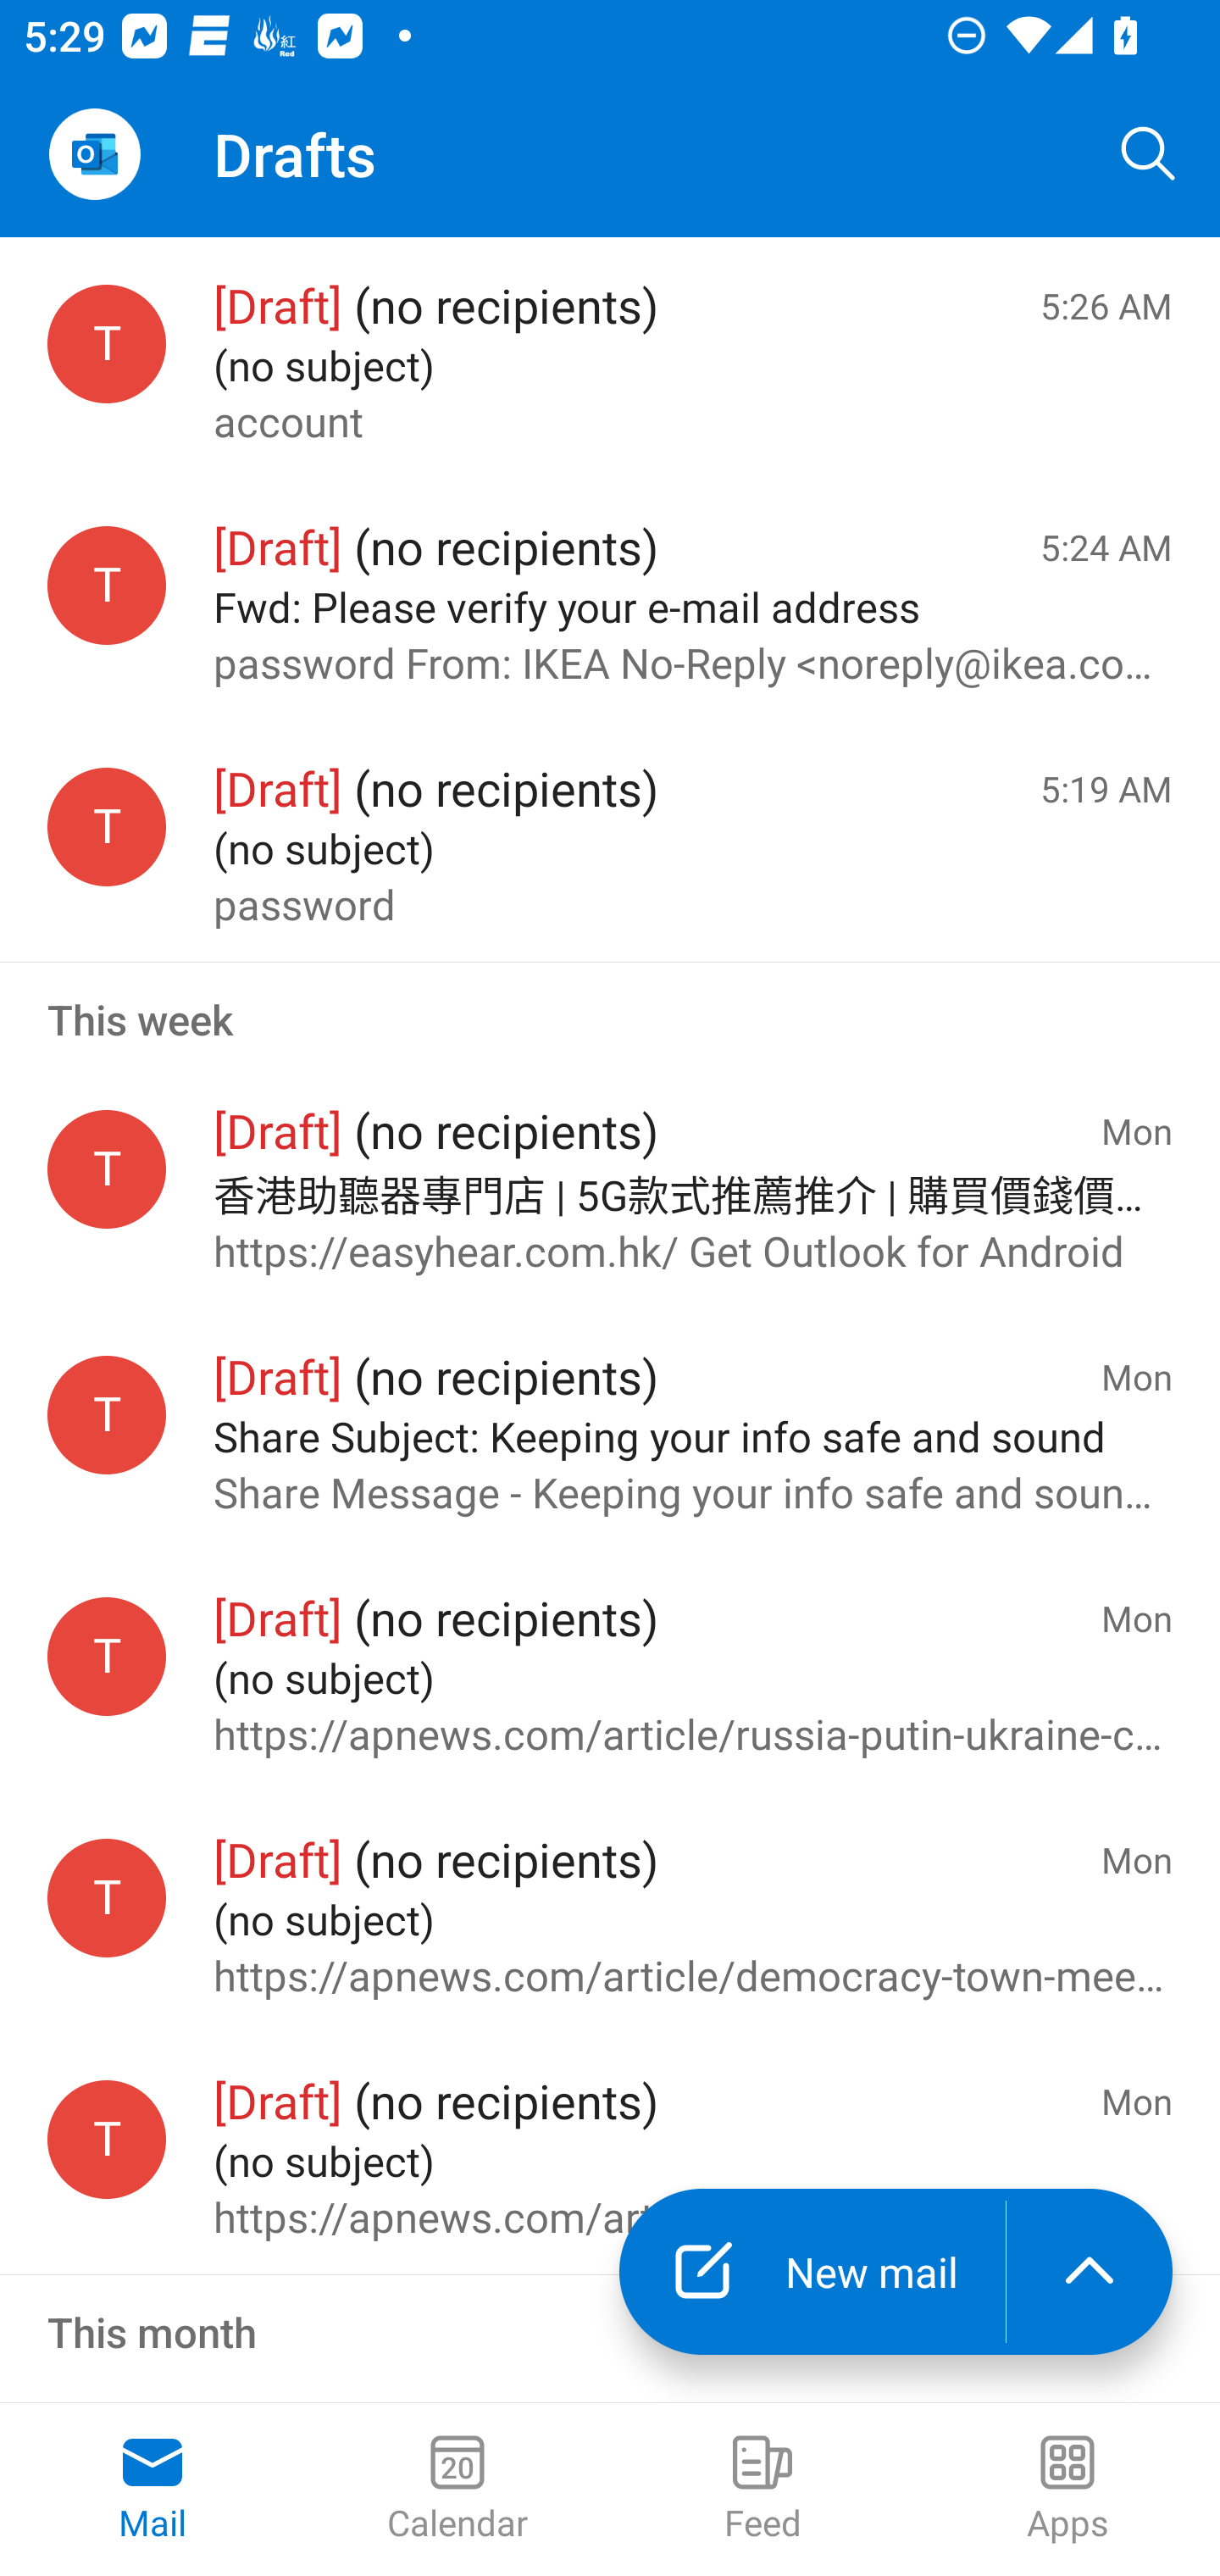  What do you see at coordinates (107, 585) in the screenshot?
I see `testappium002@outlook.com` at bounding box center [107, 585].